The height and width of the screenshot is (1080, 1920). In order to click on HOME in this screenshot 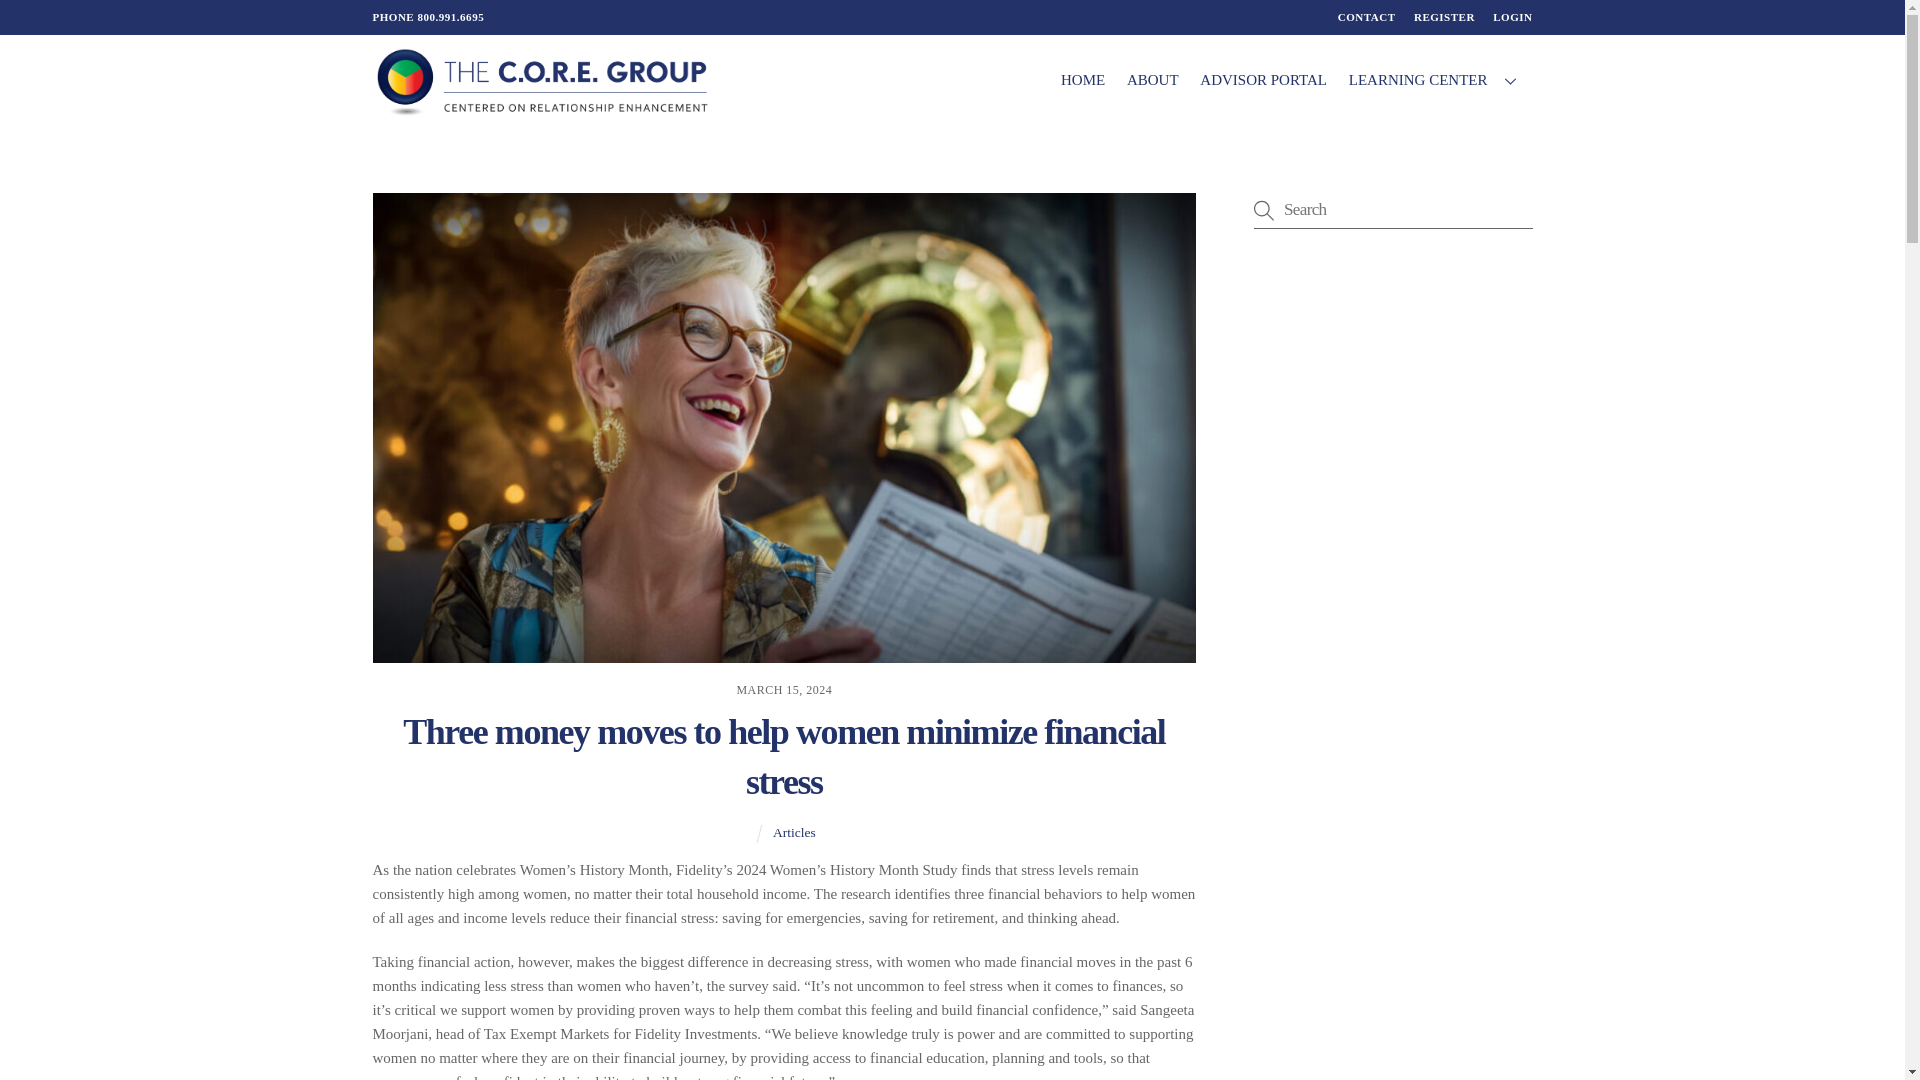, I will do `click(1082, 80)`.